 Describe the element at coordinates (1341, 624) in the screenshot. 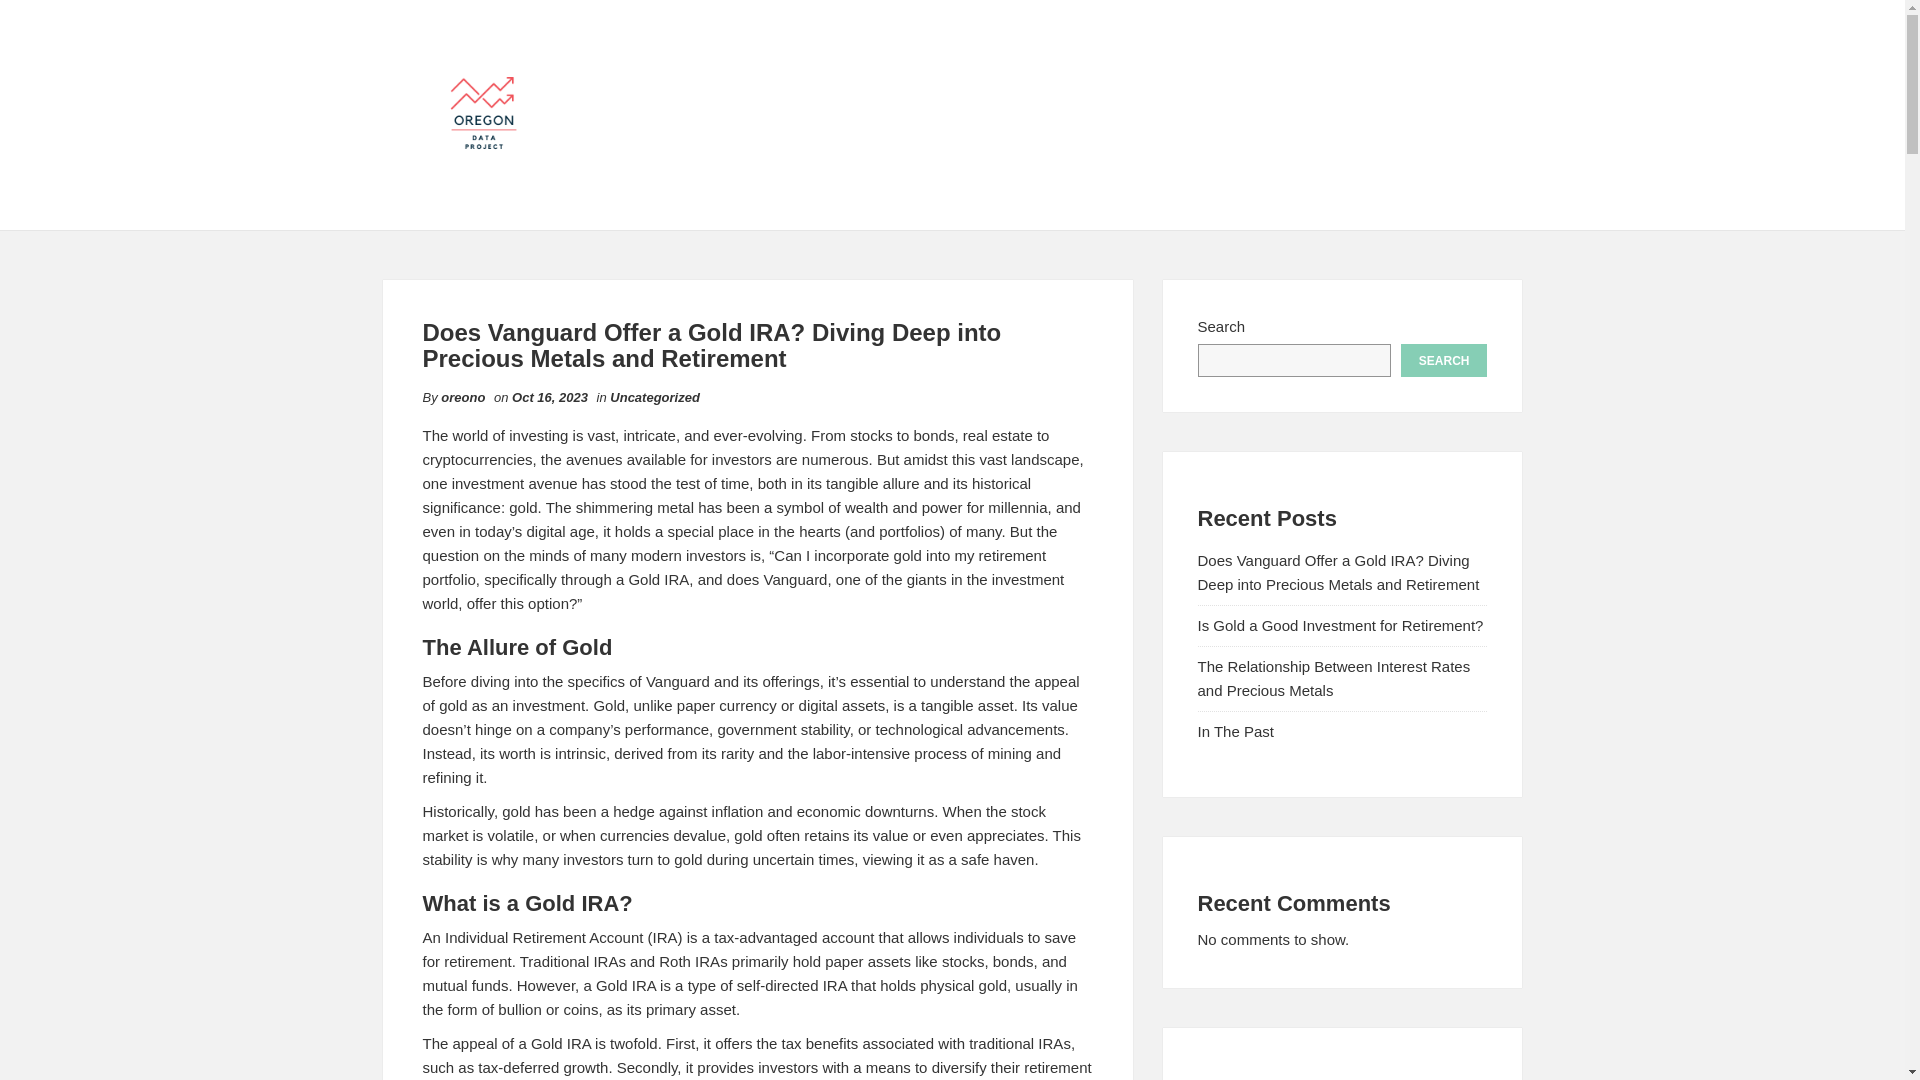

I see `Is Gold a Good Investment for Retirement?` at that location.